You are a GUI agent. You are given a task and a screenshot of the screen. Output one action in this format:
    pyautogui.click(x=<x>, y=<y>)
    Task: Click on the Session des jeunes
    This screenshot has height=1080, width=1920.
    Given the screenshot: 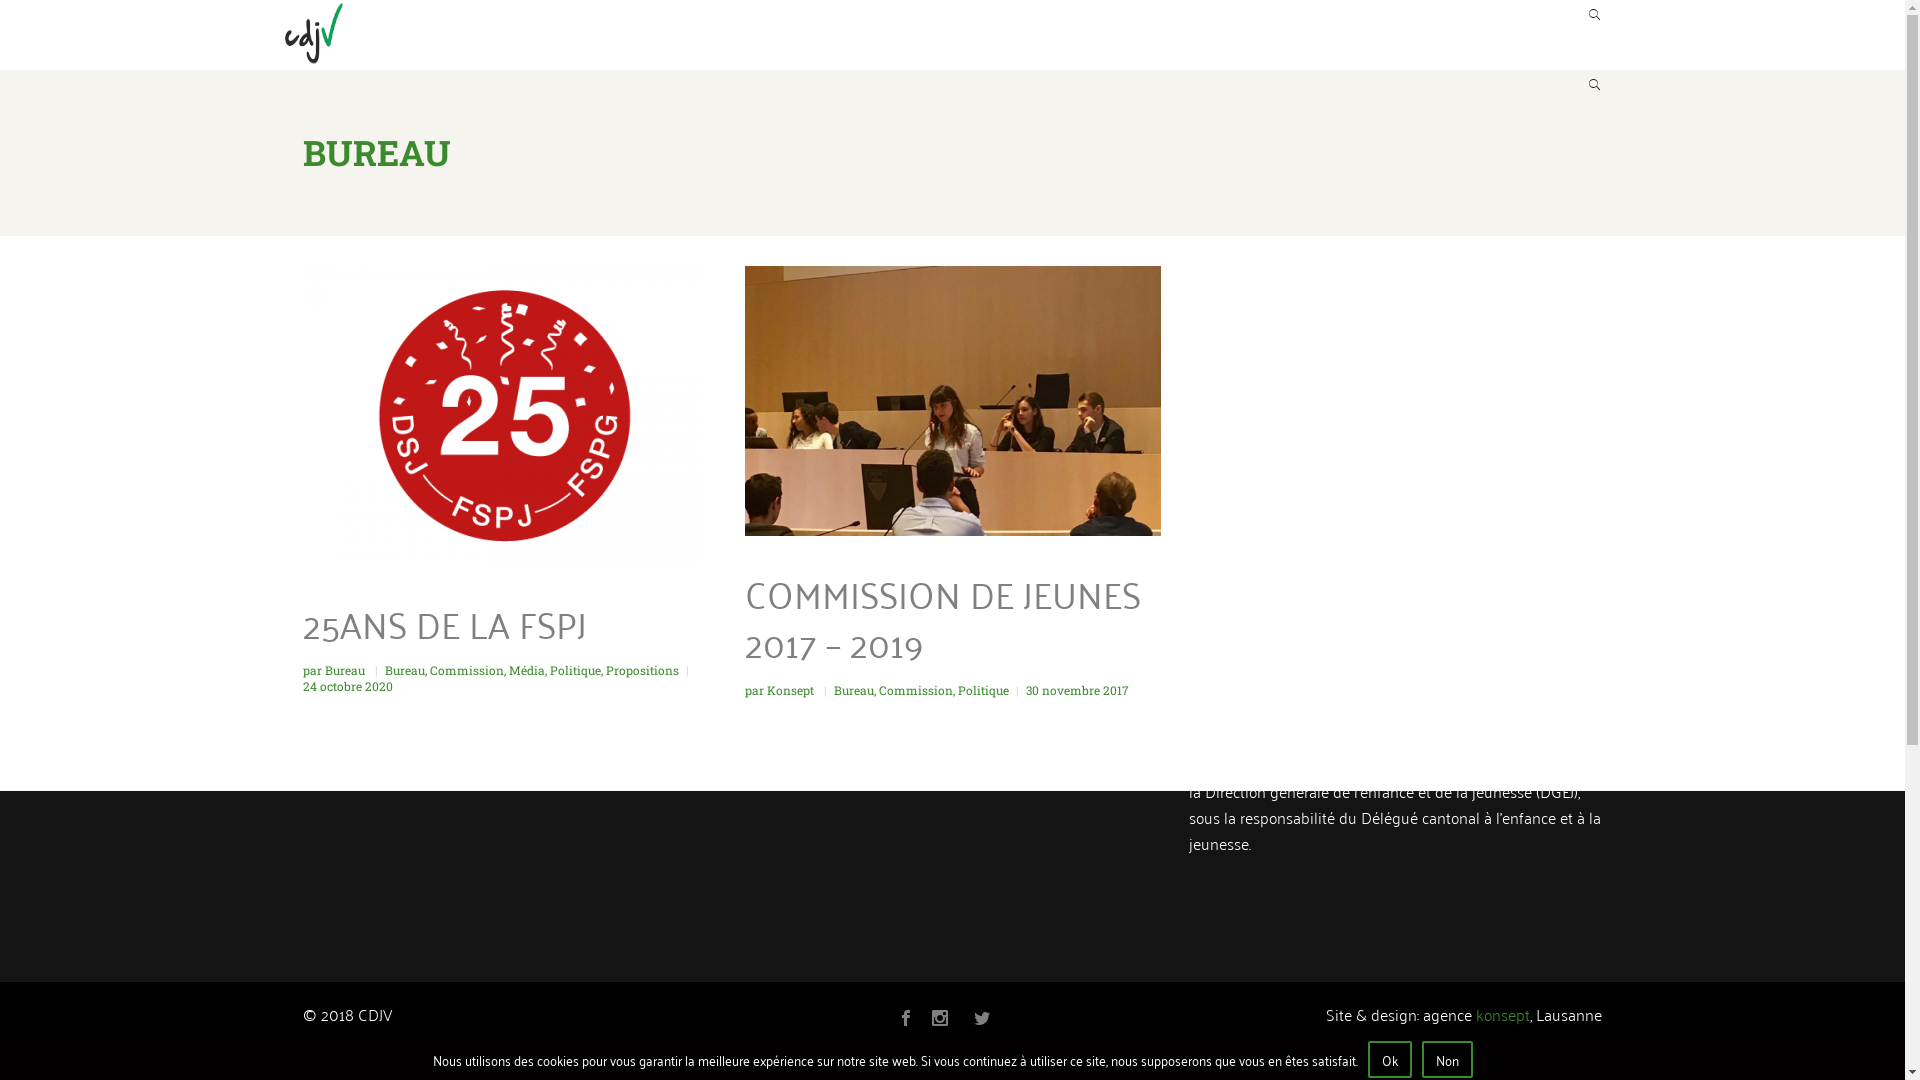 What is the action you would take?
    pyautogui.click(x=1220, y=34)
    